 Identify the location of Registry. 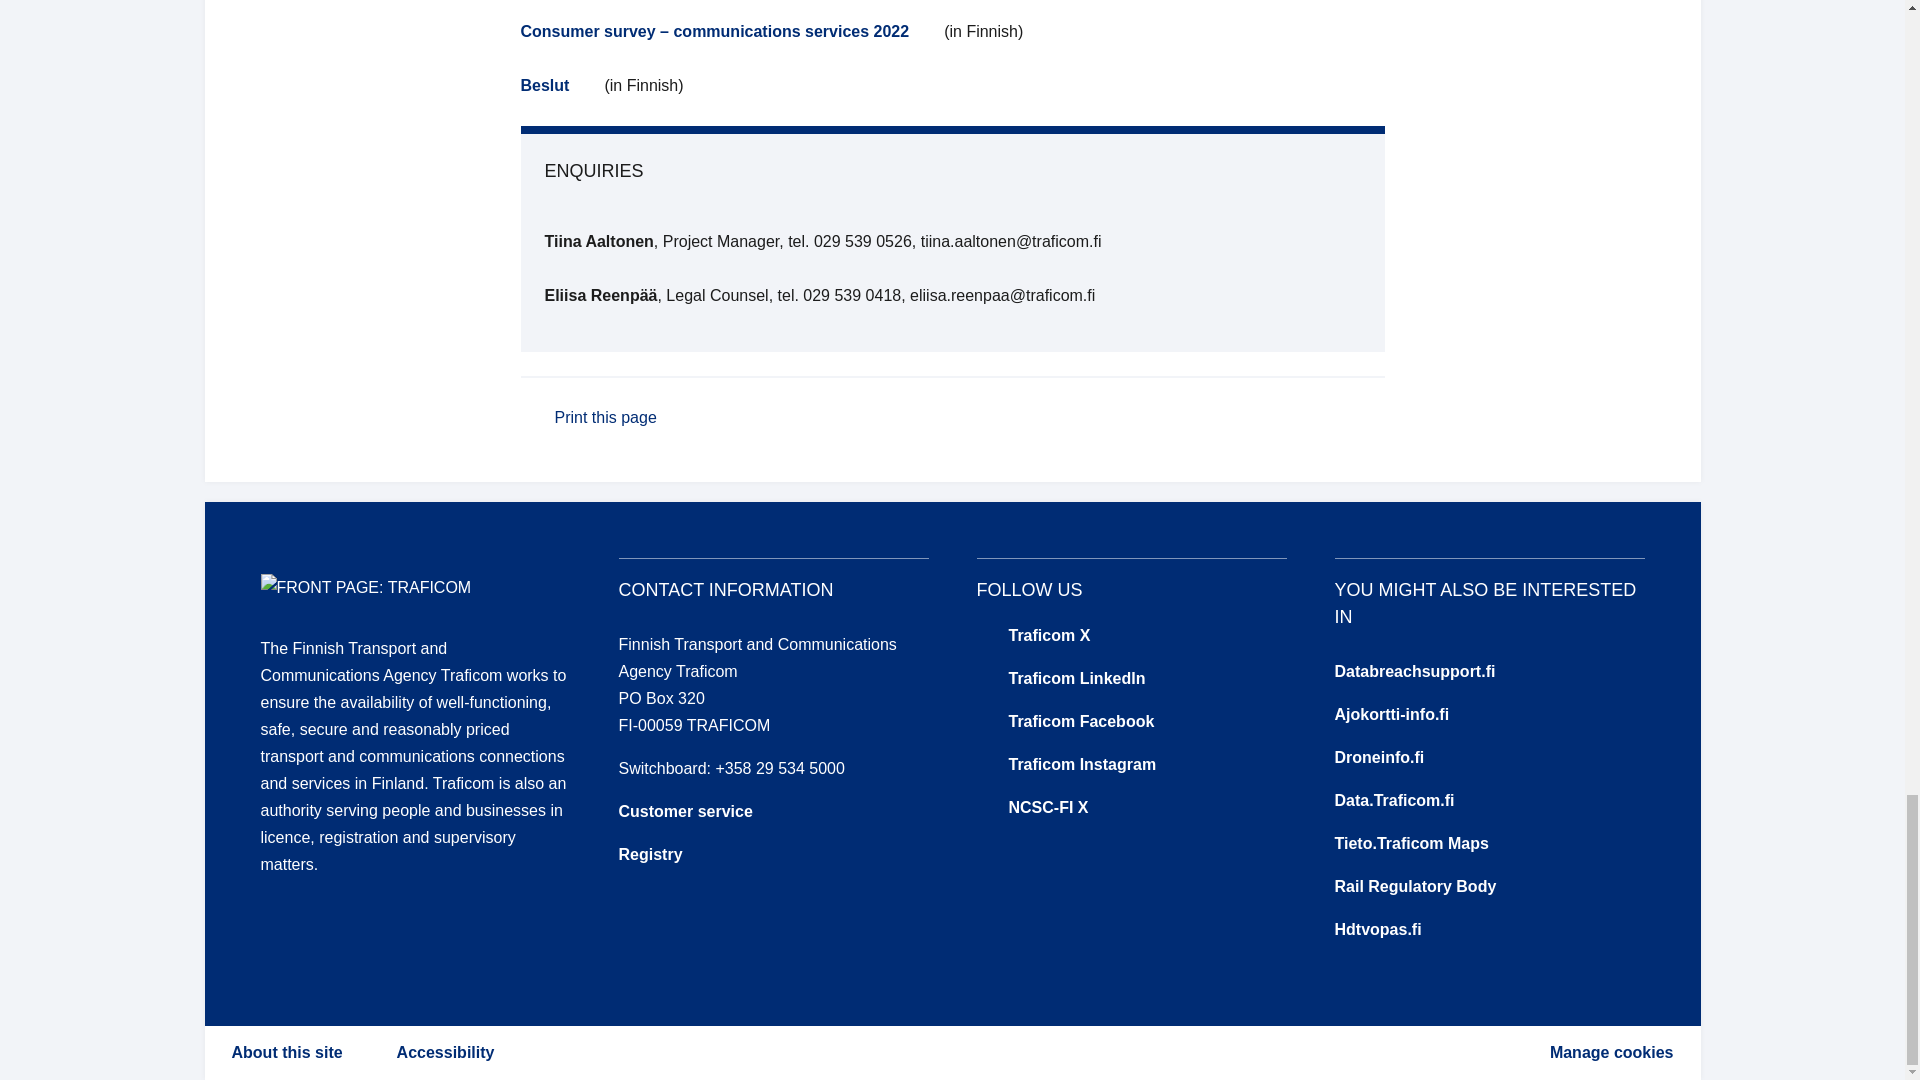
(650, 854).